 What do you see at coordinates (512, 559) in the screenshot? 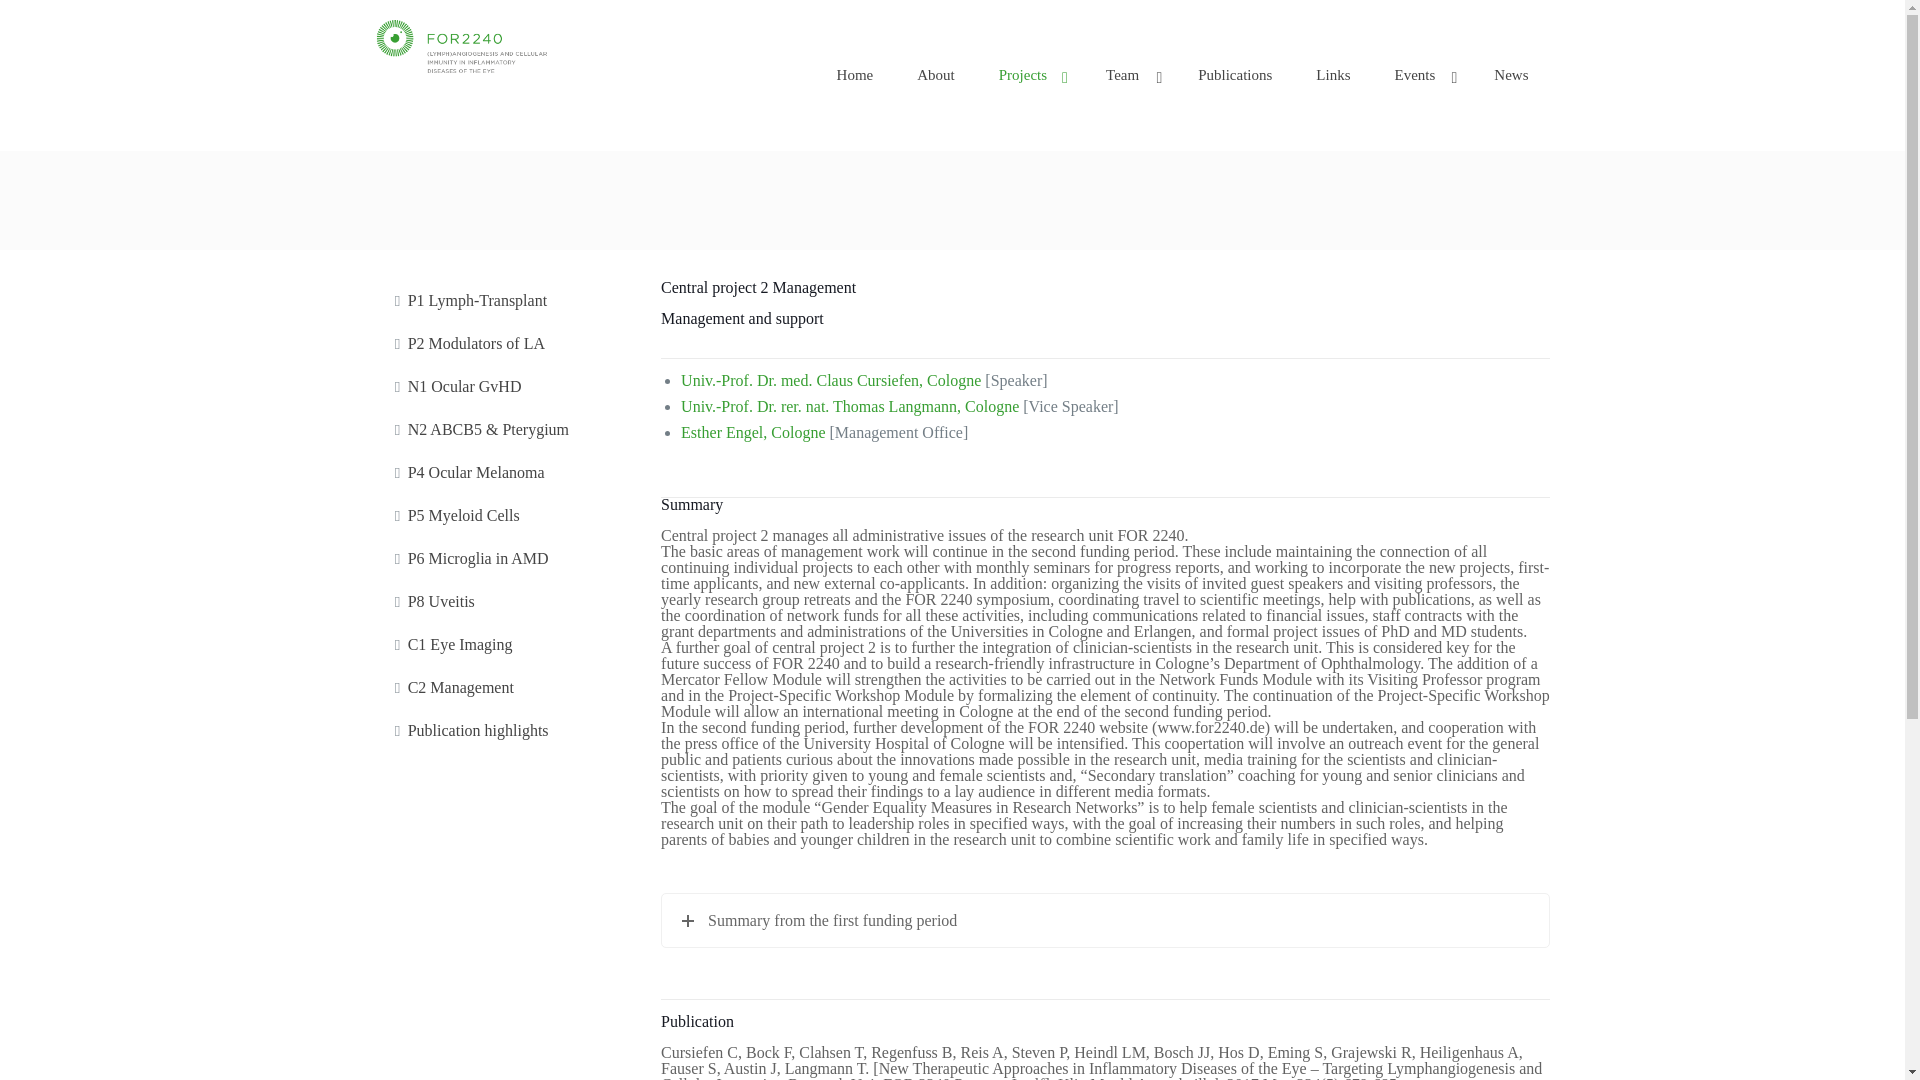
I see `P6 Microglia in AMD` at bounding box center [512, 559].